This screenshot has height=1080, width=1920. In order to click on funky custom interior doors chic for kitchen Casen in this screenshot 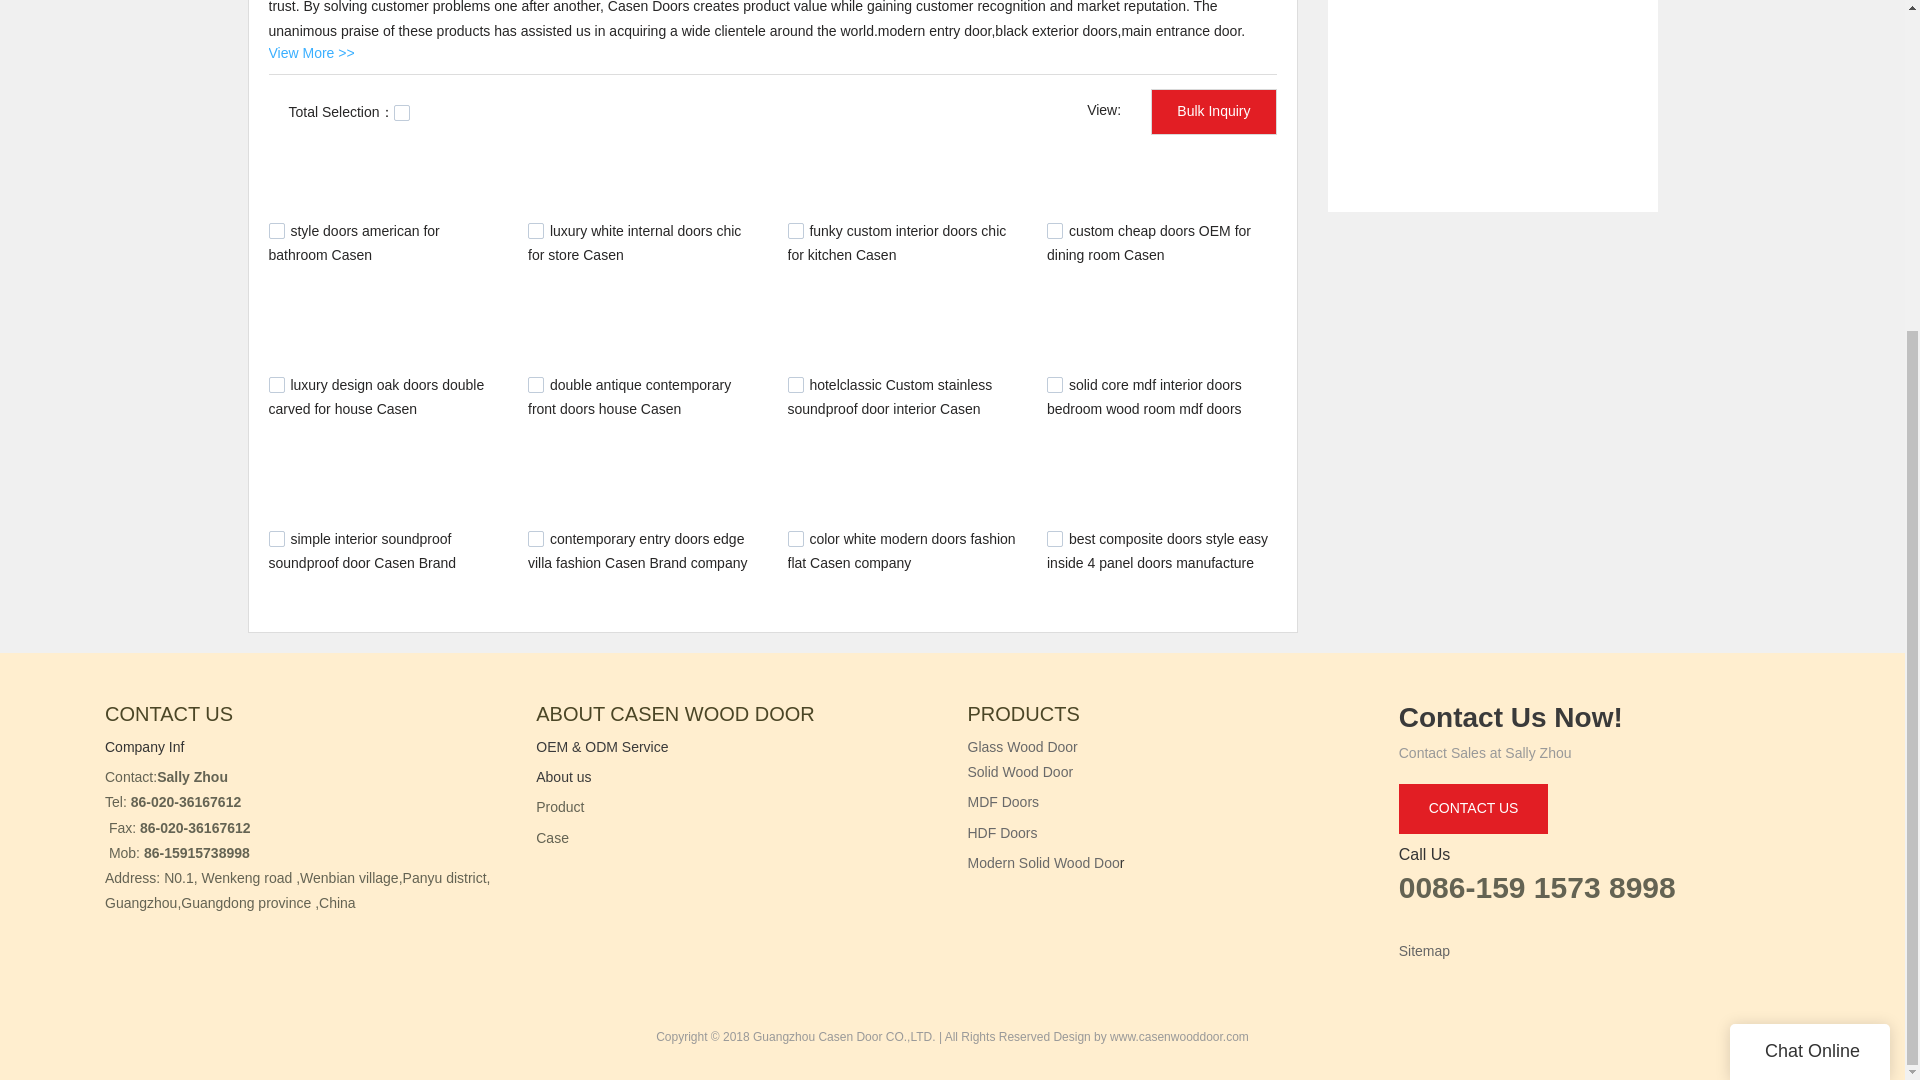, I will do `click(896, 242)`.